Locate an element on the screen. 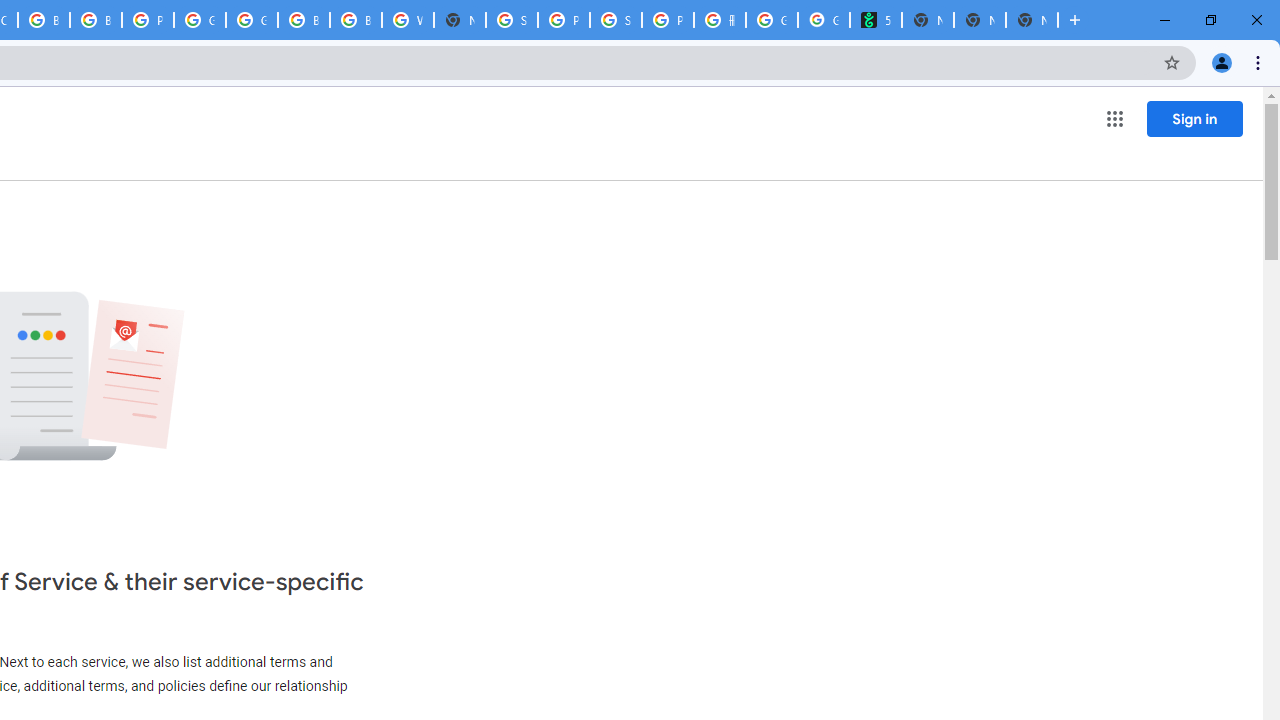 This screenshot has height=720, width=1280. You is located at coordinates (1222, 62).